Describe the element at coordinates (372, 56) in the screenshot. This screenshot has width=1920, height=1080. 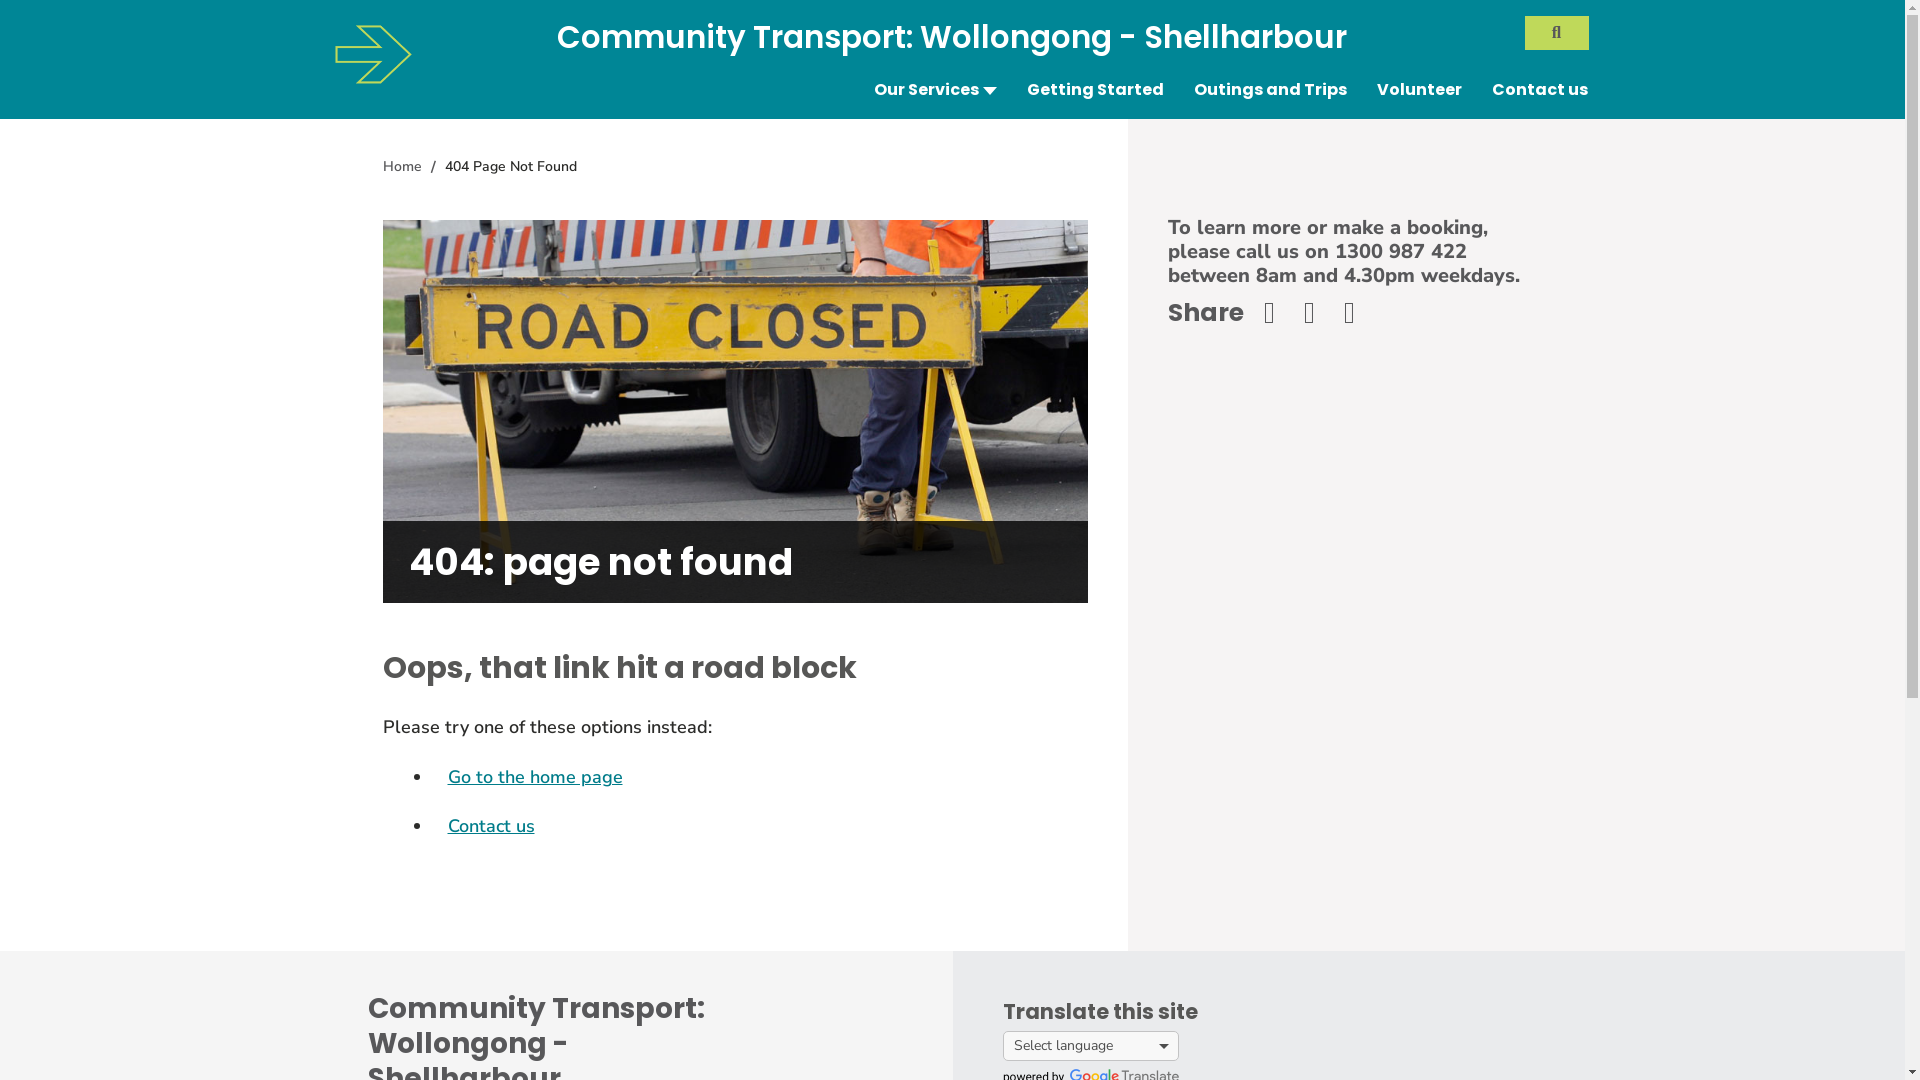
I see `Community Transport homepage` at that location.